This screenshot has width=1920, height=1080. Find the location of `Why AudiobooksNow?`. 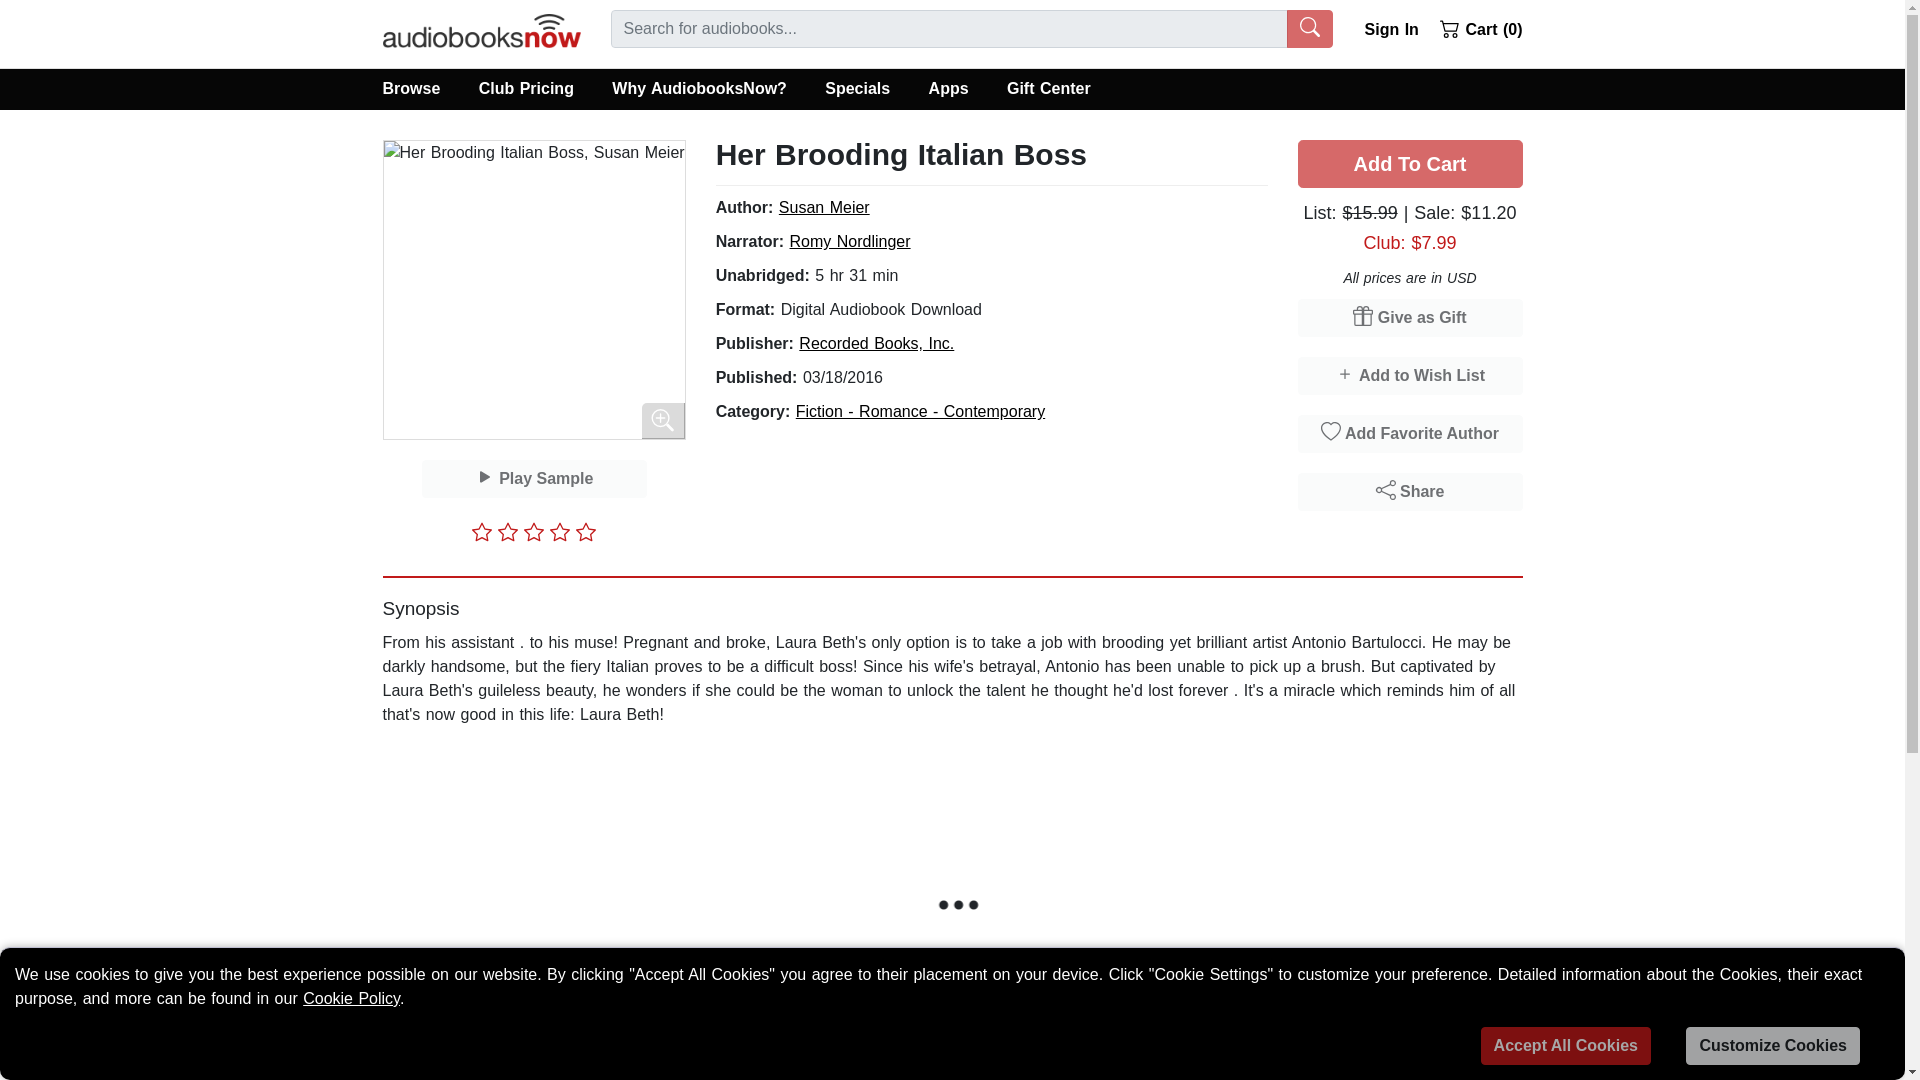

Why AudiobooksNow? is located at coordinates (700, 88).